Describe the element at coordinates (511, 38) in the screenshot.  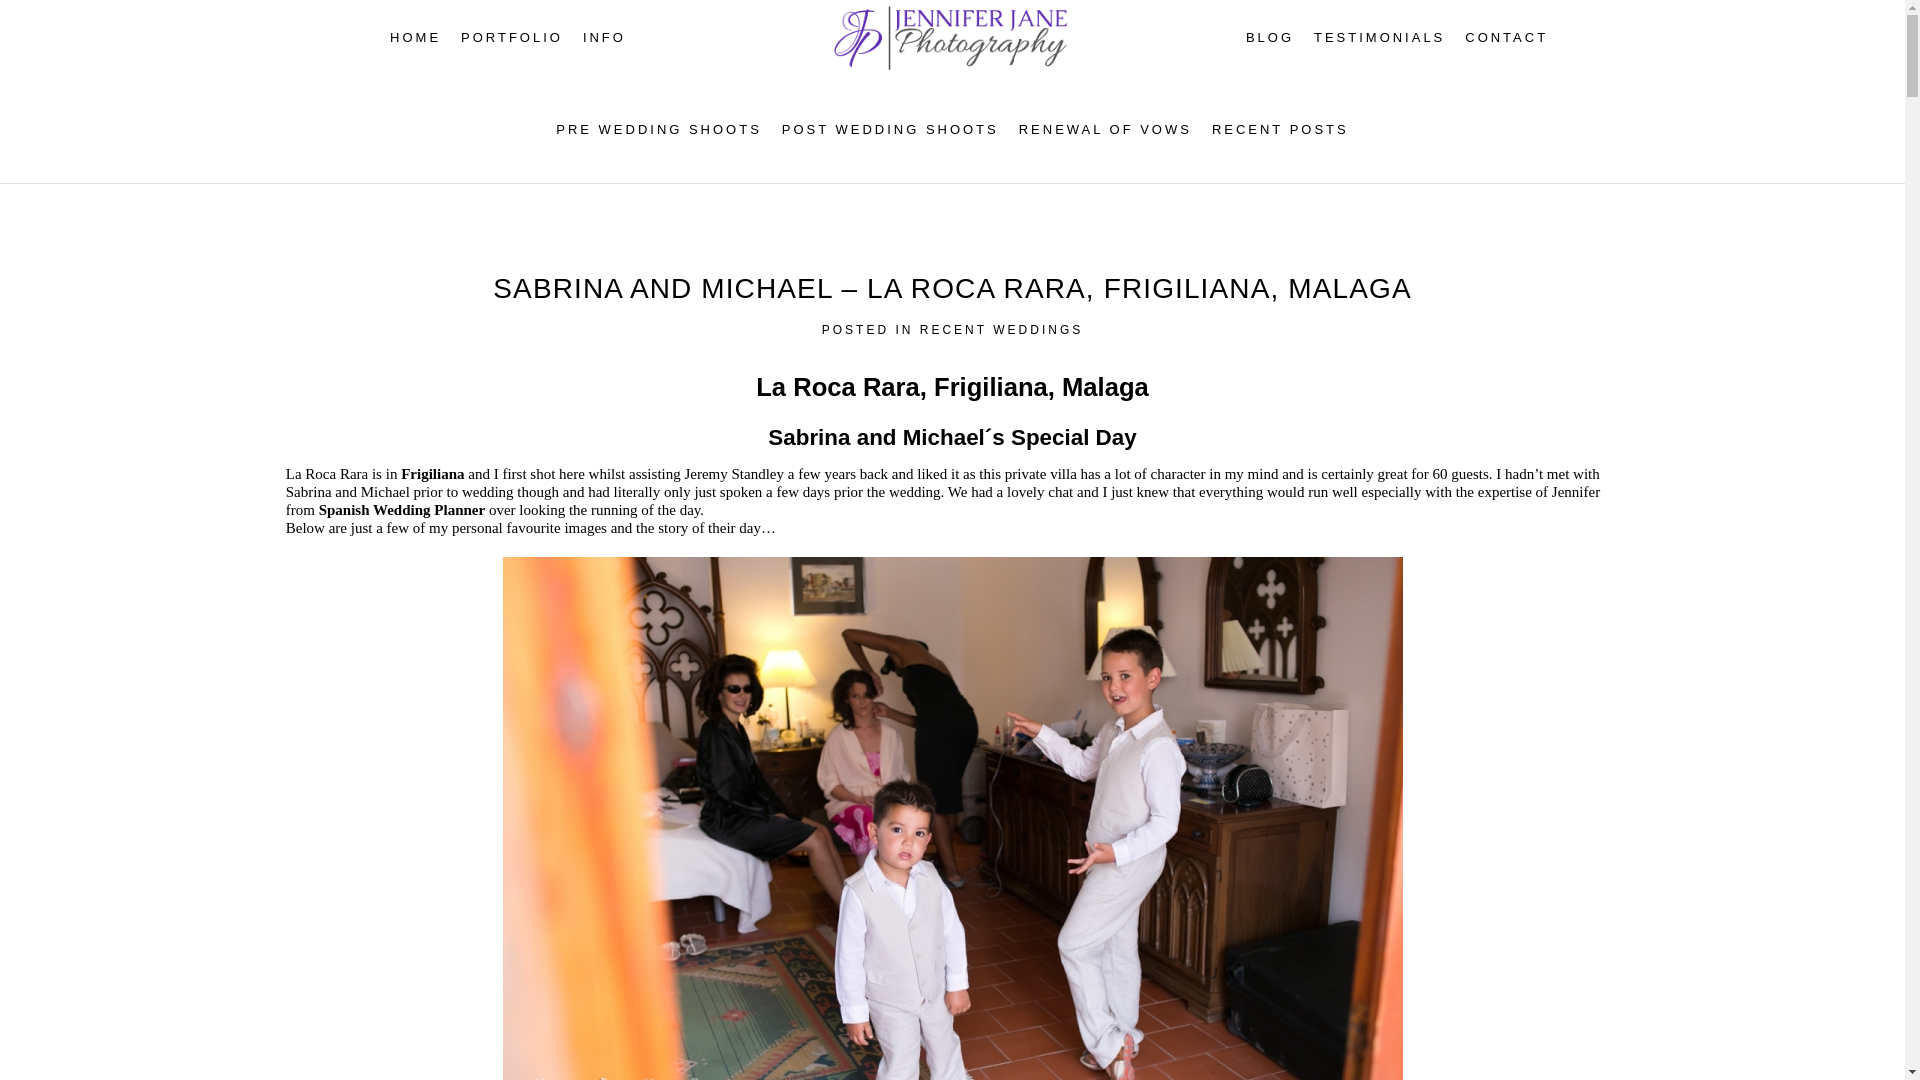
I see `PORTFOLIO` at that location.